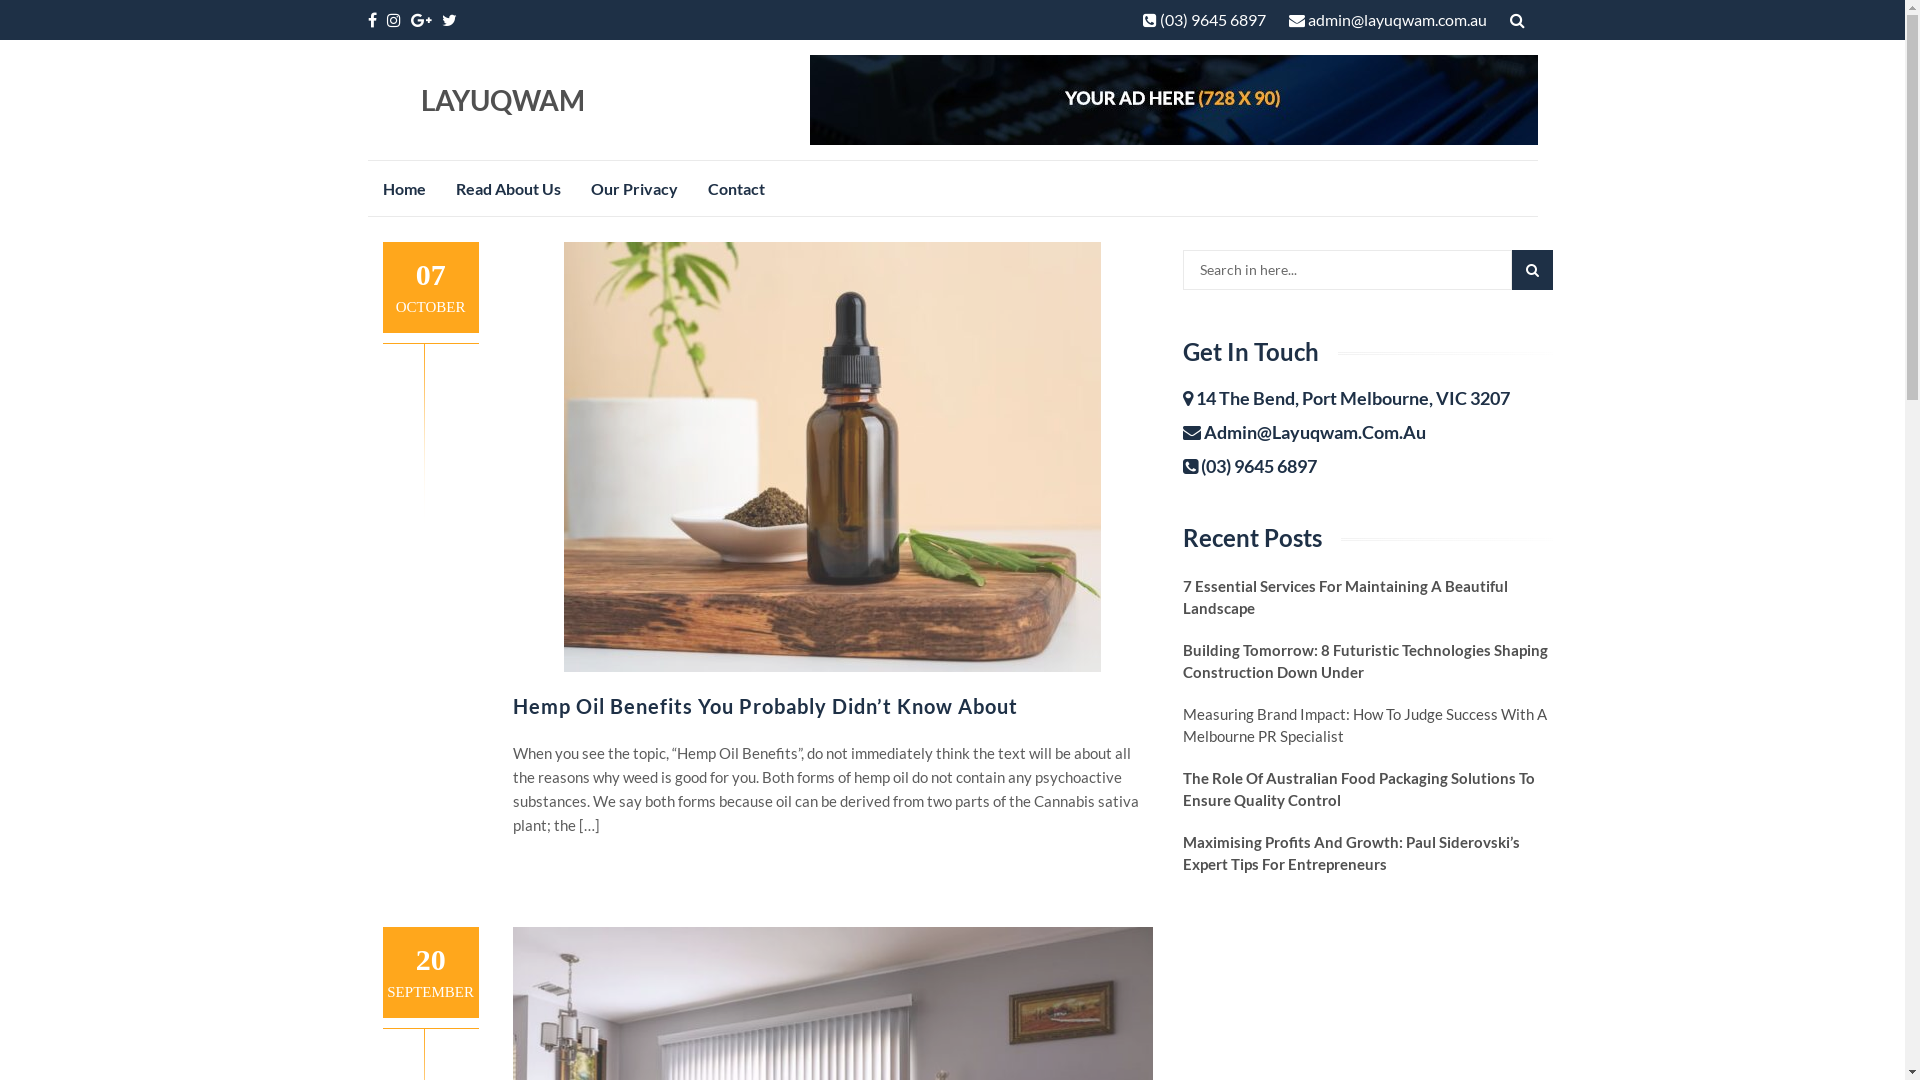 This screenshot has width=1920, height=1080. What do you see at coordinates (634, 188) in the screenshot?
I see `Our Privacy` at bounding box center [634, 188].